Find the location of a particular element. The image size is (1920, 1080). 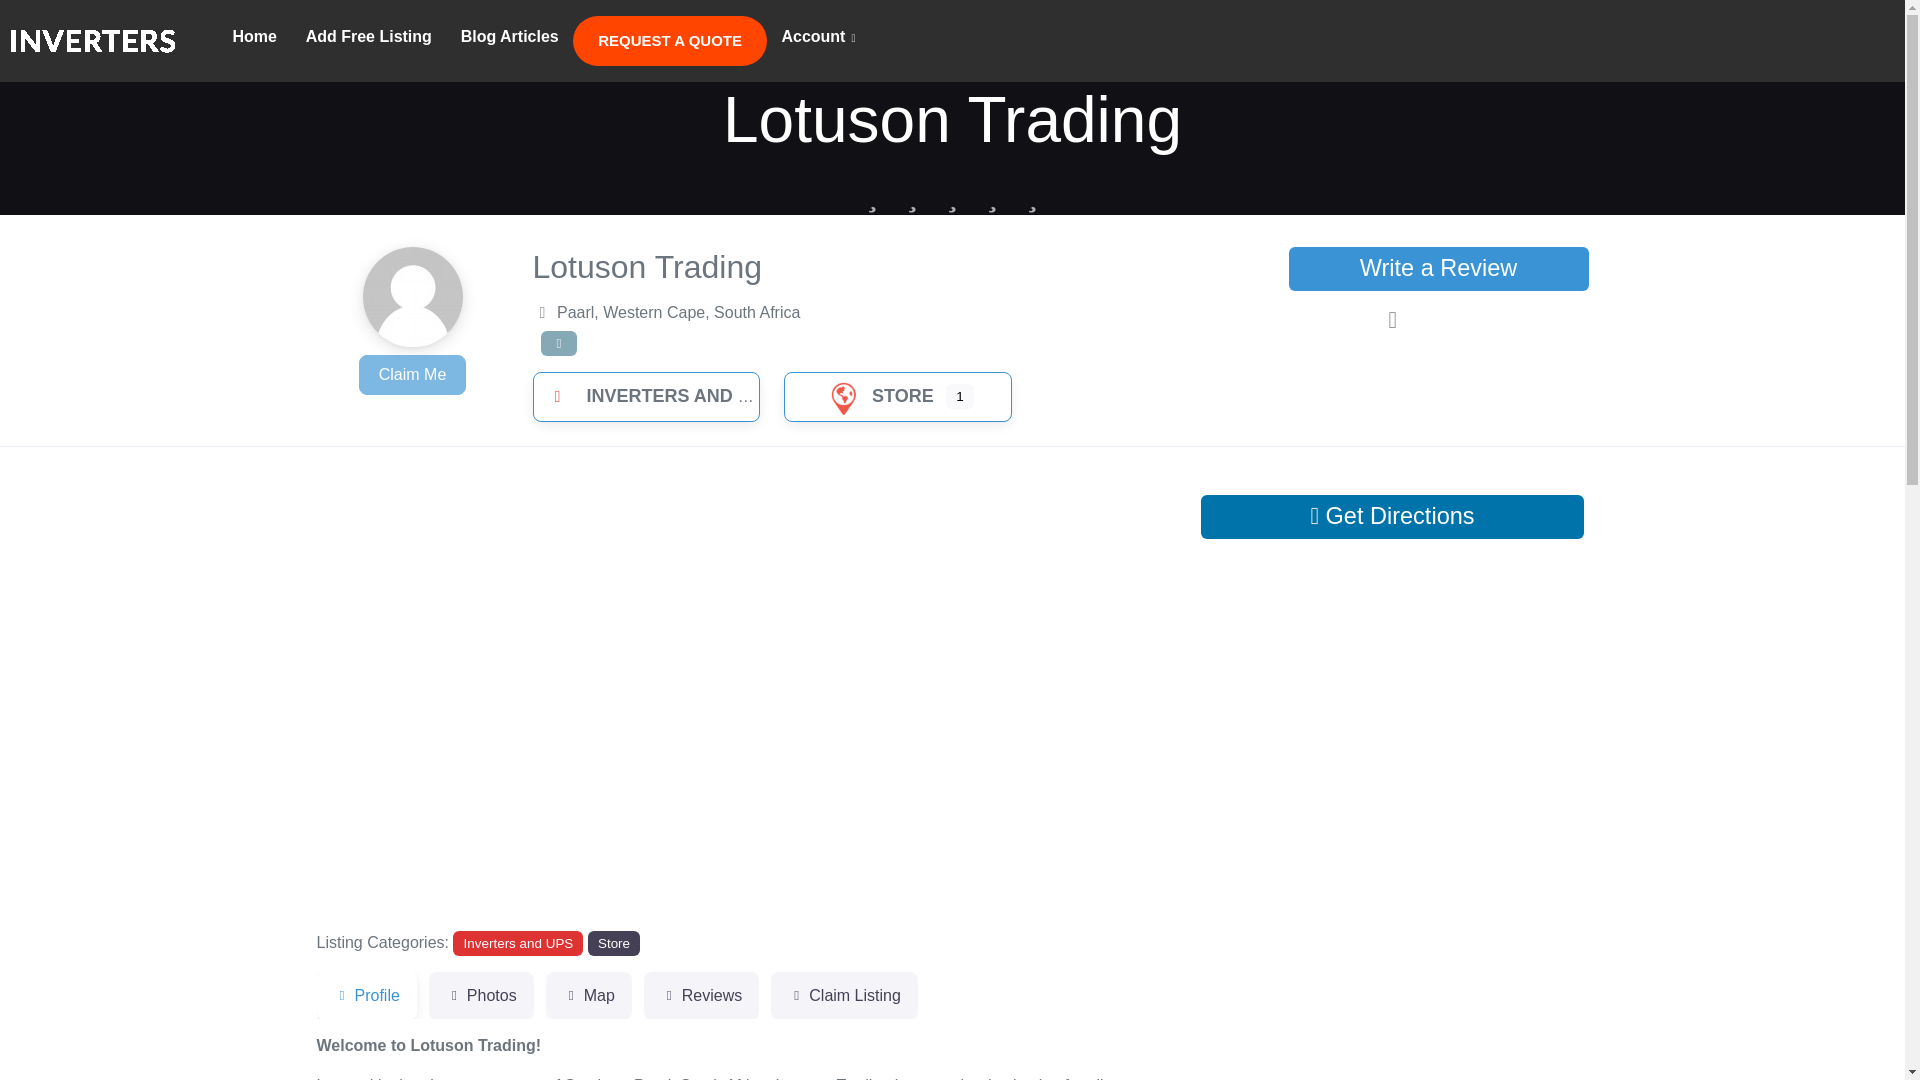

Profile is located at coordinates (366, 996).